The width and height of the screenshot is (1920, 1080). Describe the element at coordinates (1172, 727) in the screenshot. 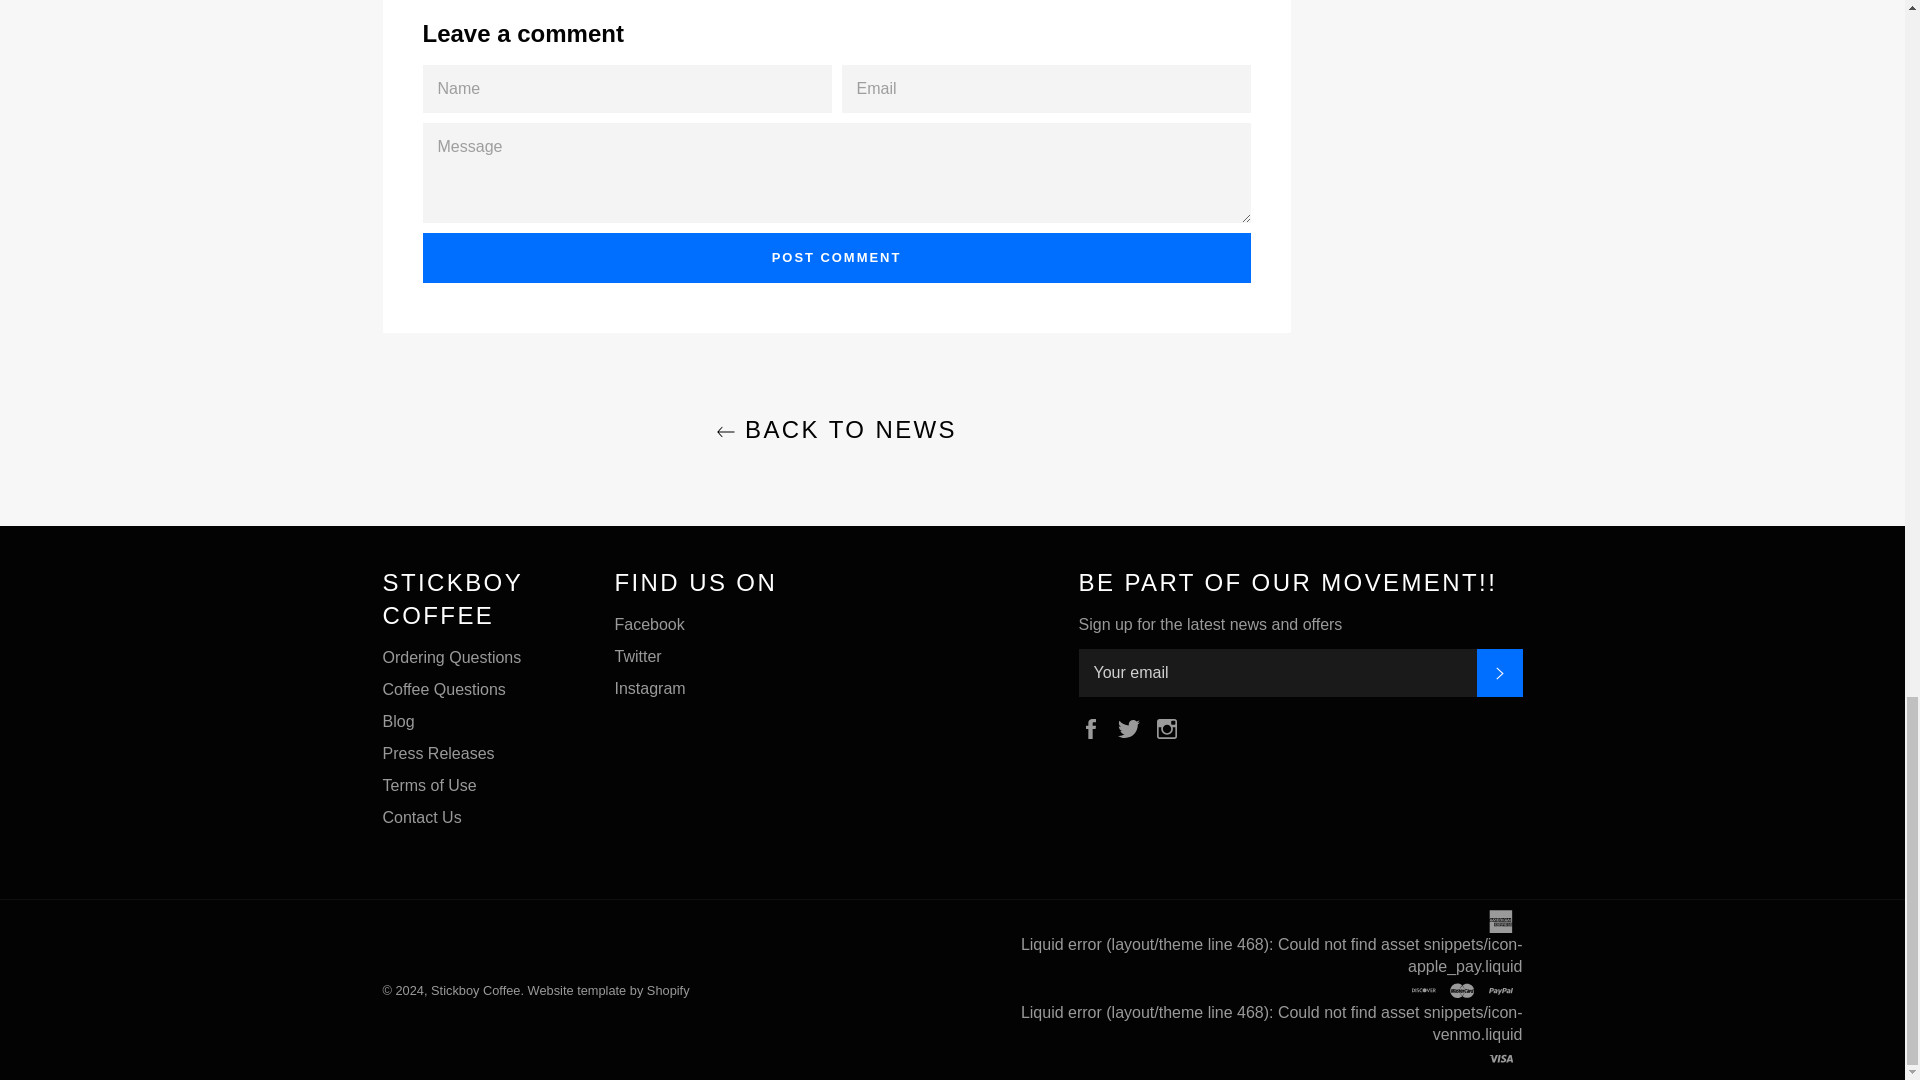

I see `Instagram` at that location.